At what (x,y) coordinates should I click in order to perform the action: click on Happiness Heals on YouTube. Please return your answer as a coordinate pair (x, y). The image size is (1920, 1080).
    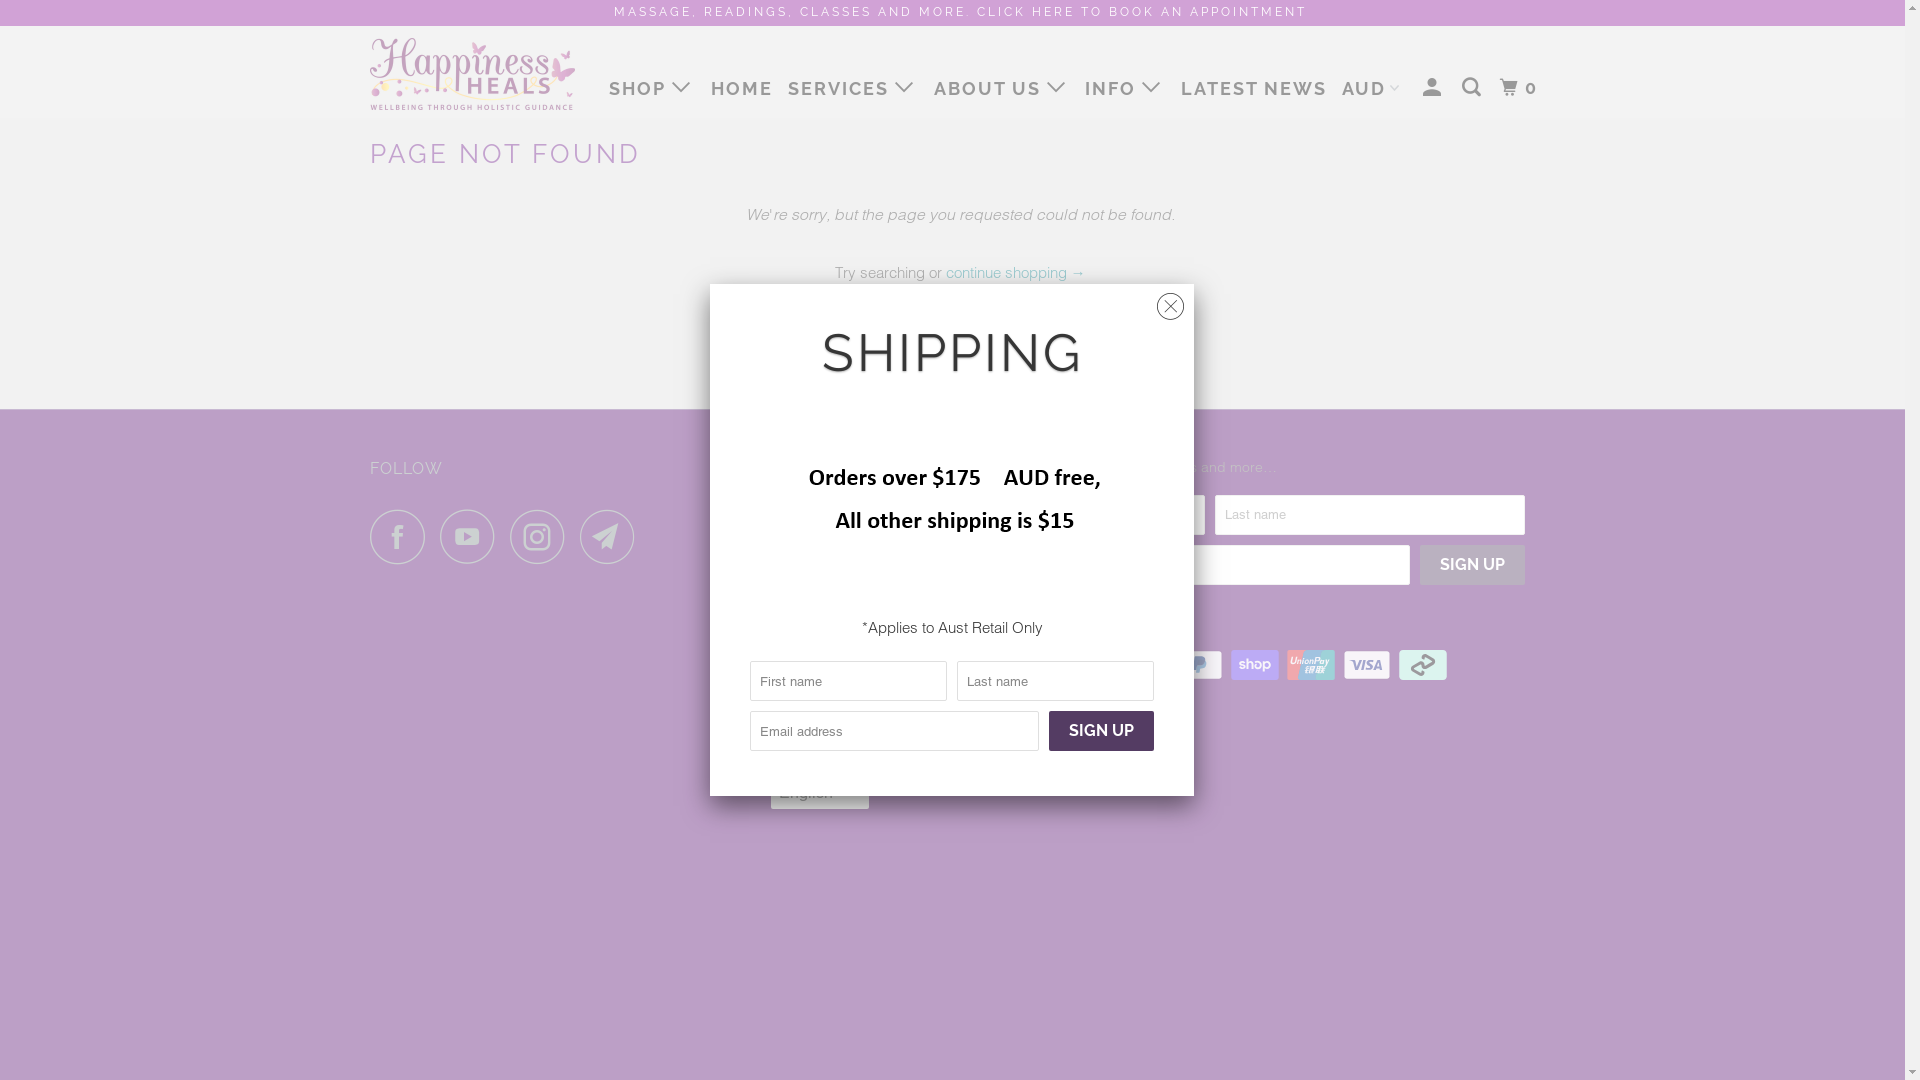
    Looking at the image, I should click on (473, 536).